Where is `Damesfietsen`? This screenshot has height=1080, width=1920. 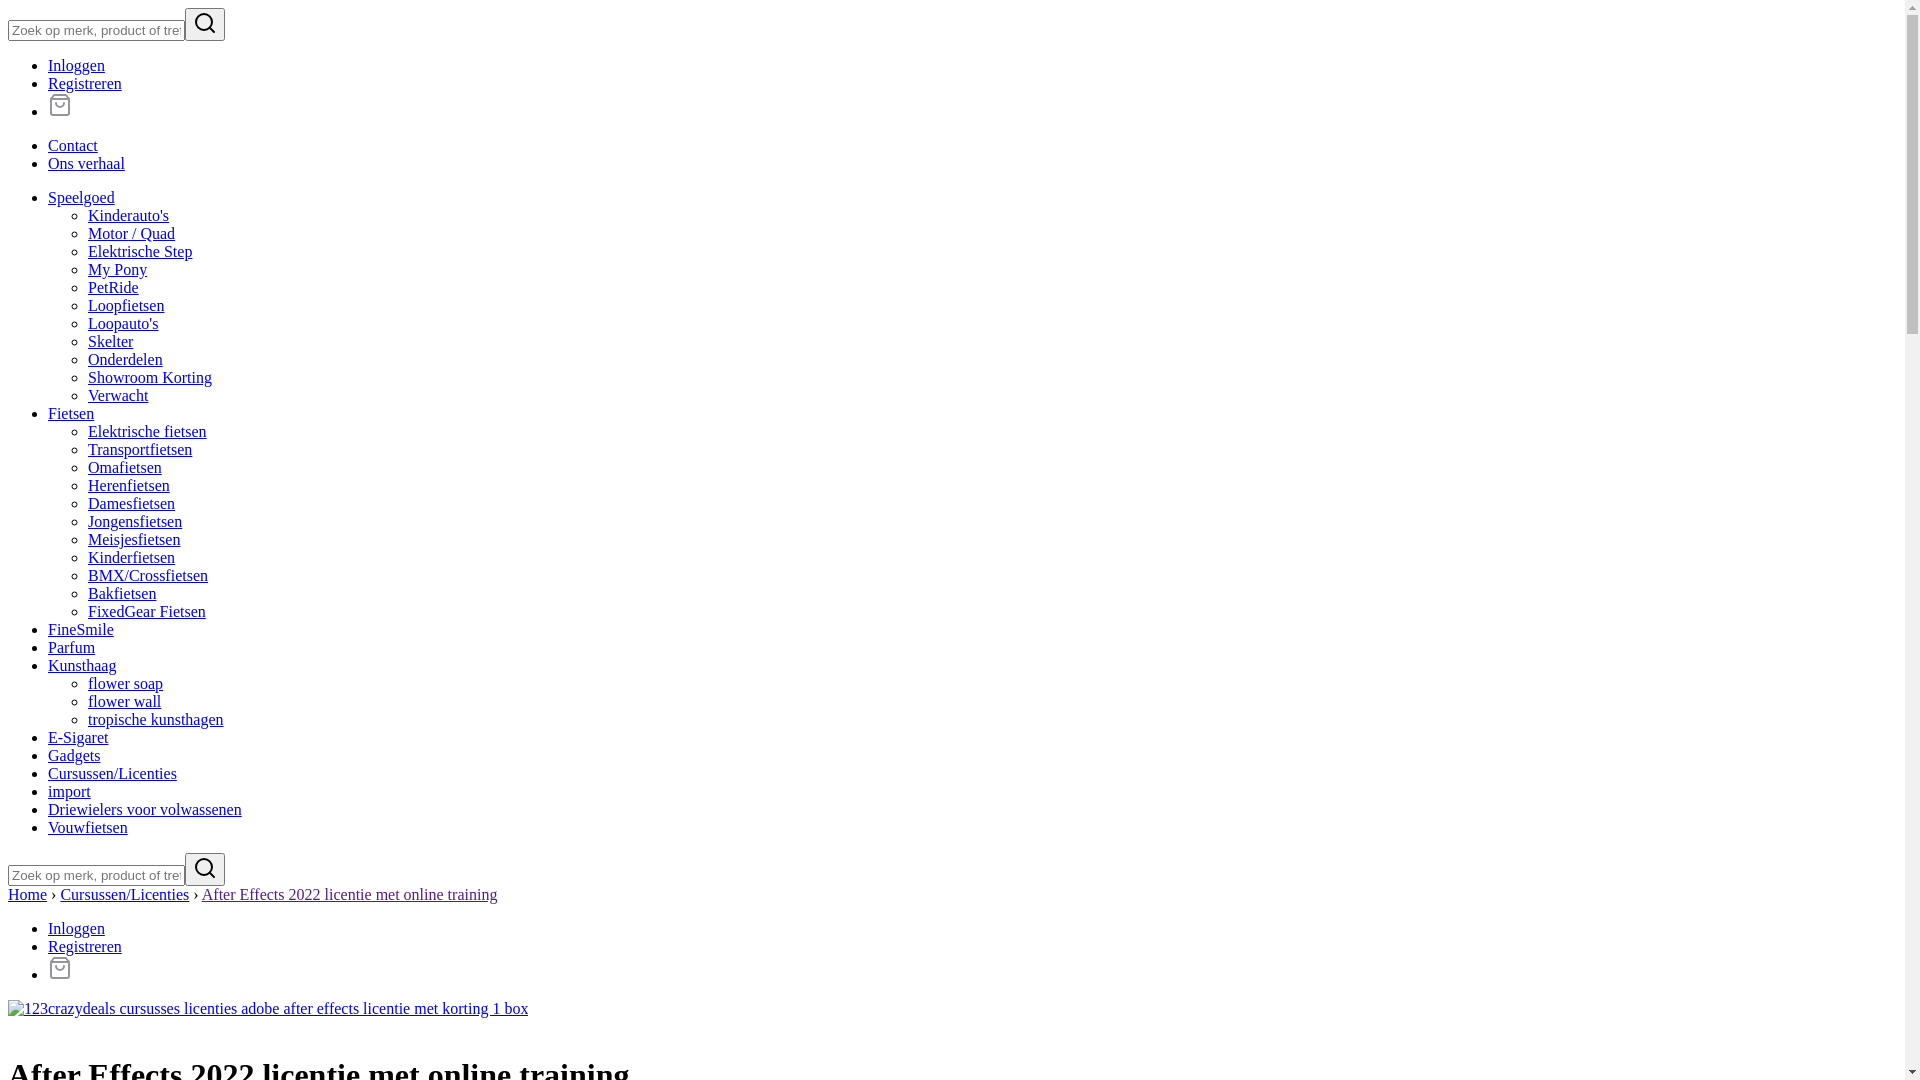 Damesfietsen is located at coordinates (132, 504).